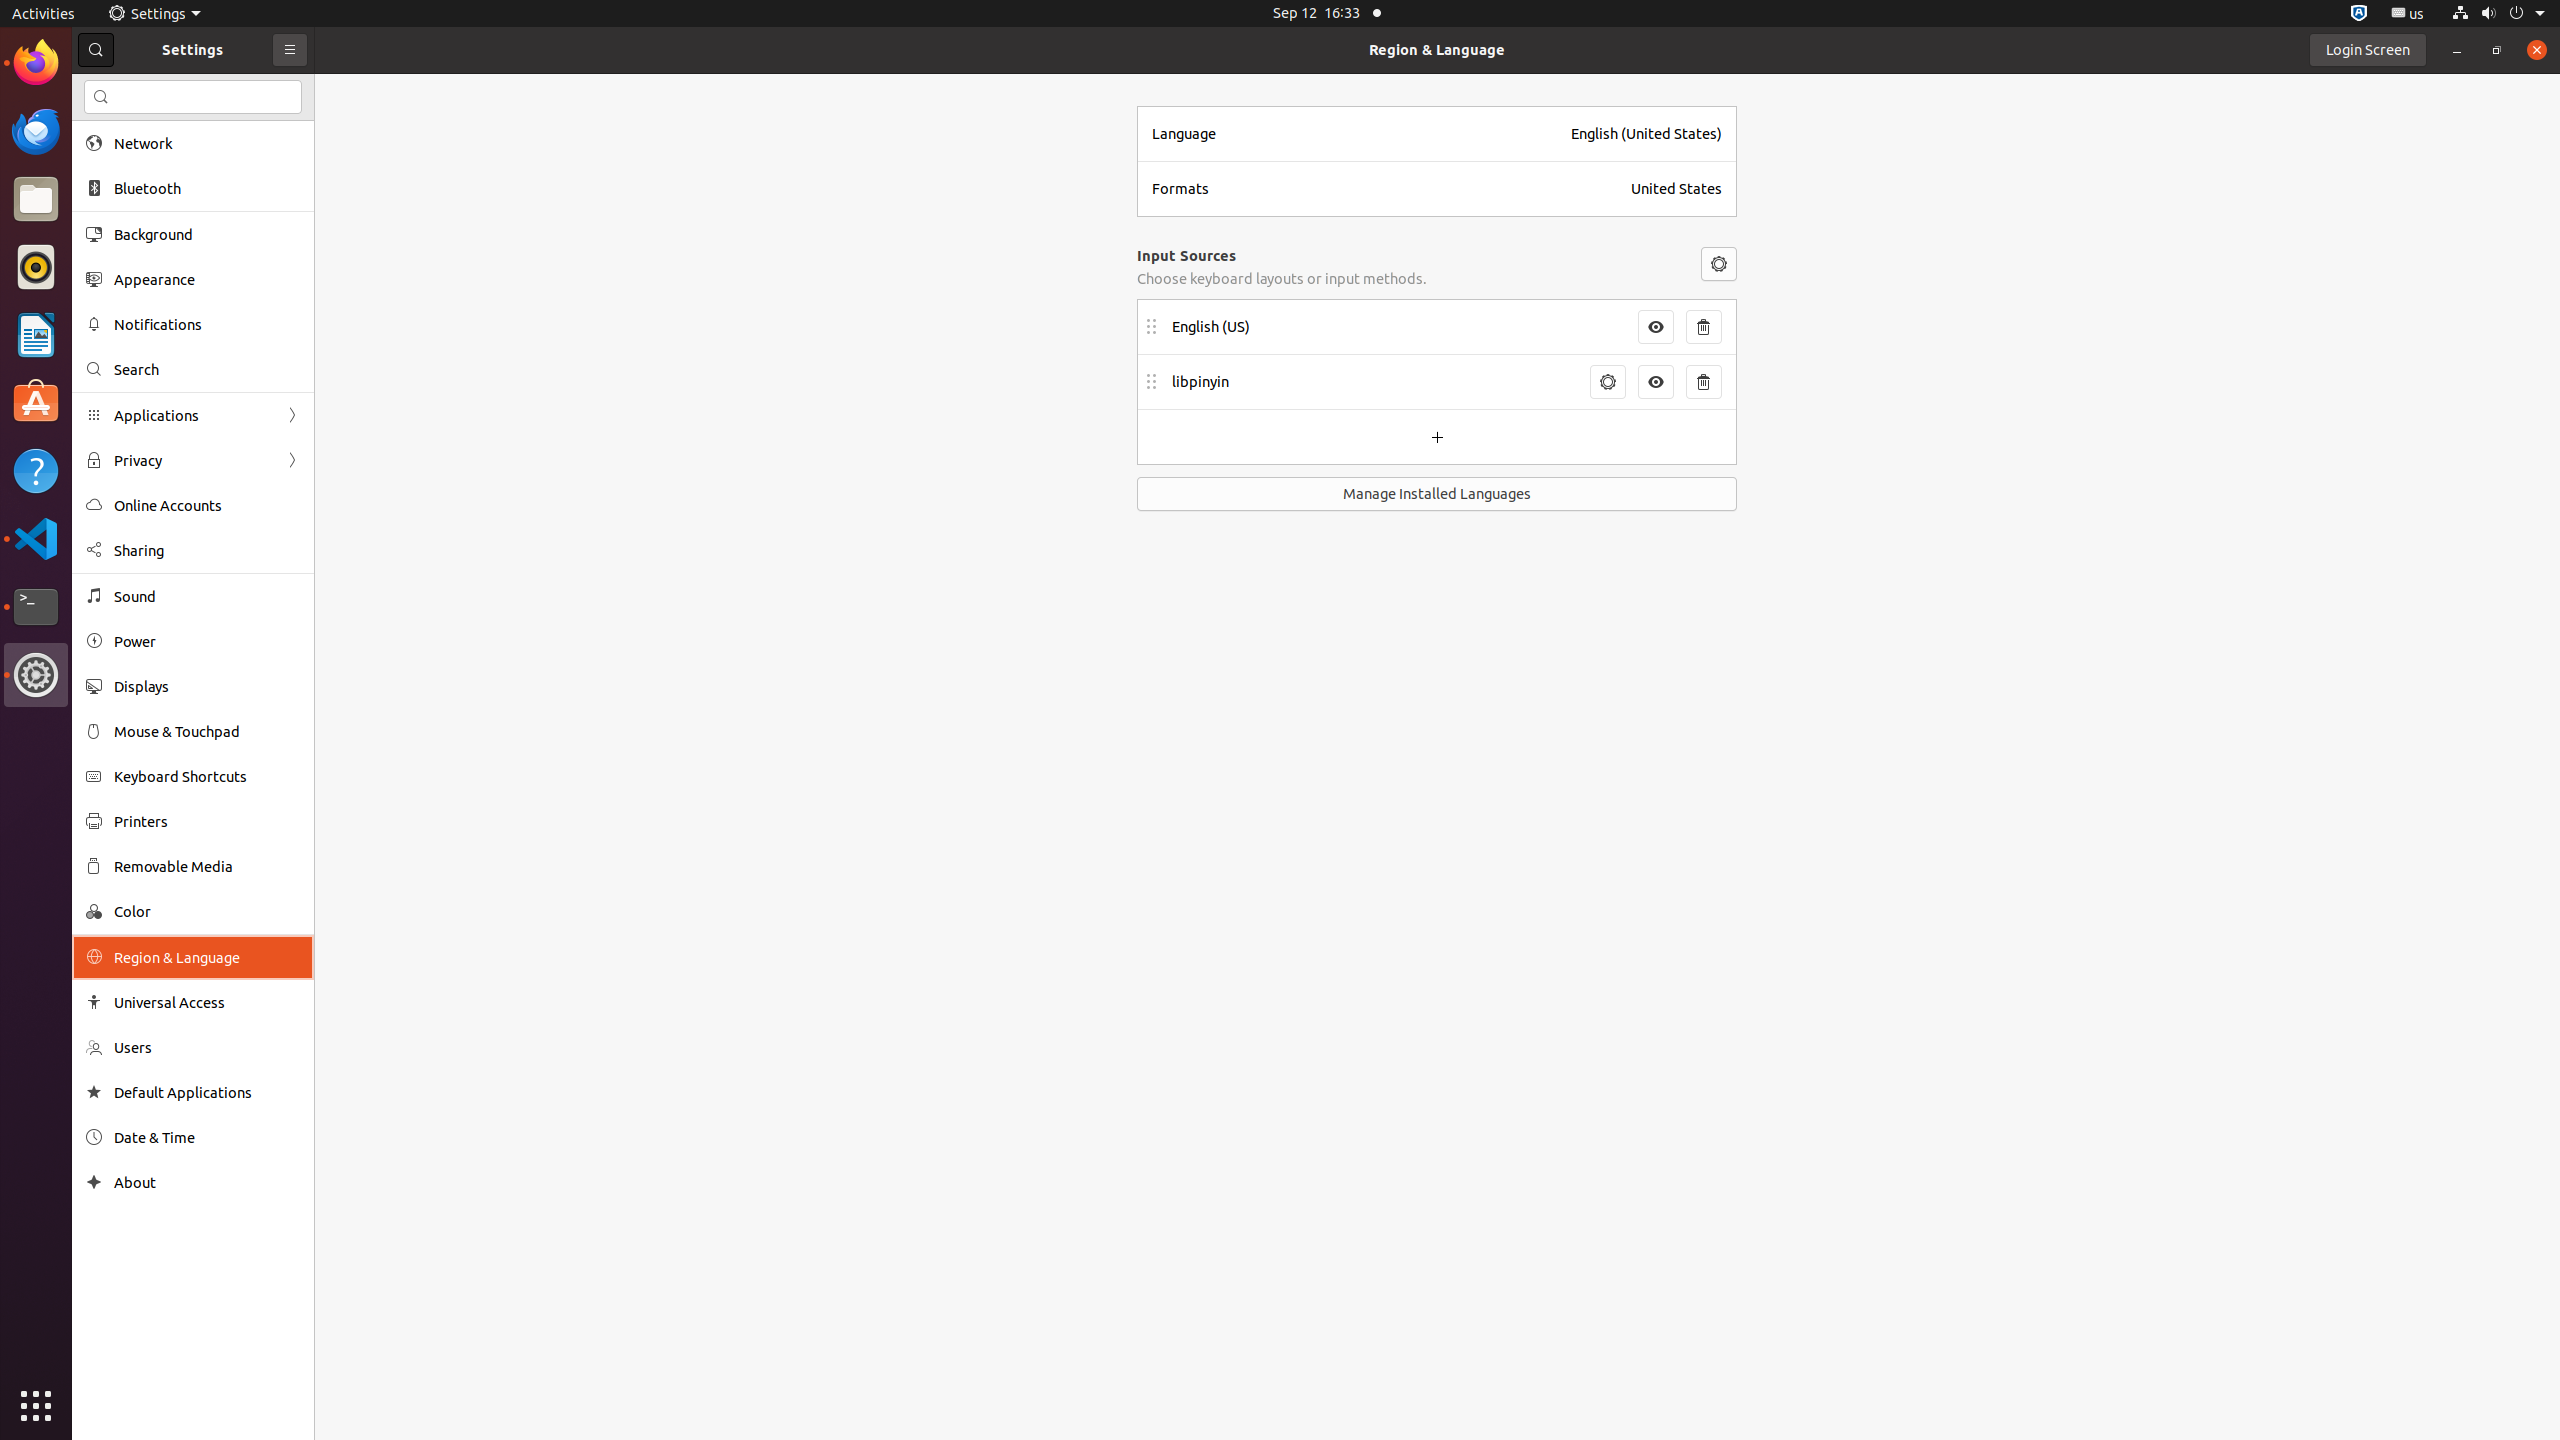  What do you see at coordinates (134, 191) in the screenshot?
I see `Trash` at bounding box center [134, 191].